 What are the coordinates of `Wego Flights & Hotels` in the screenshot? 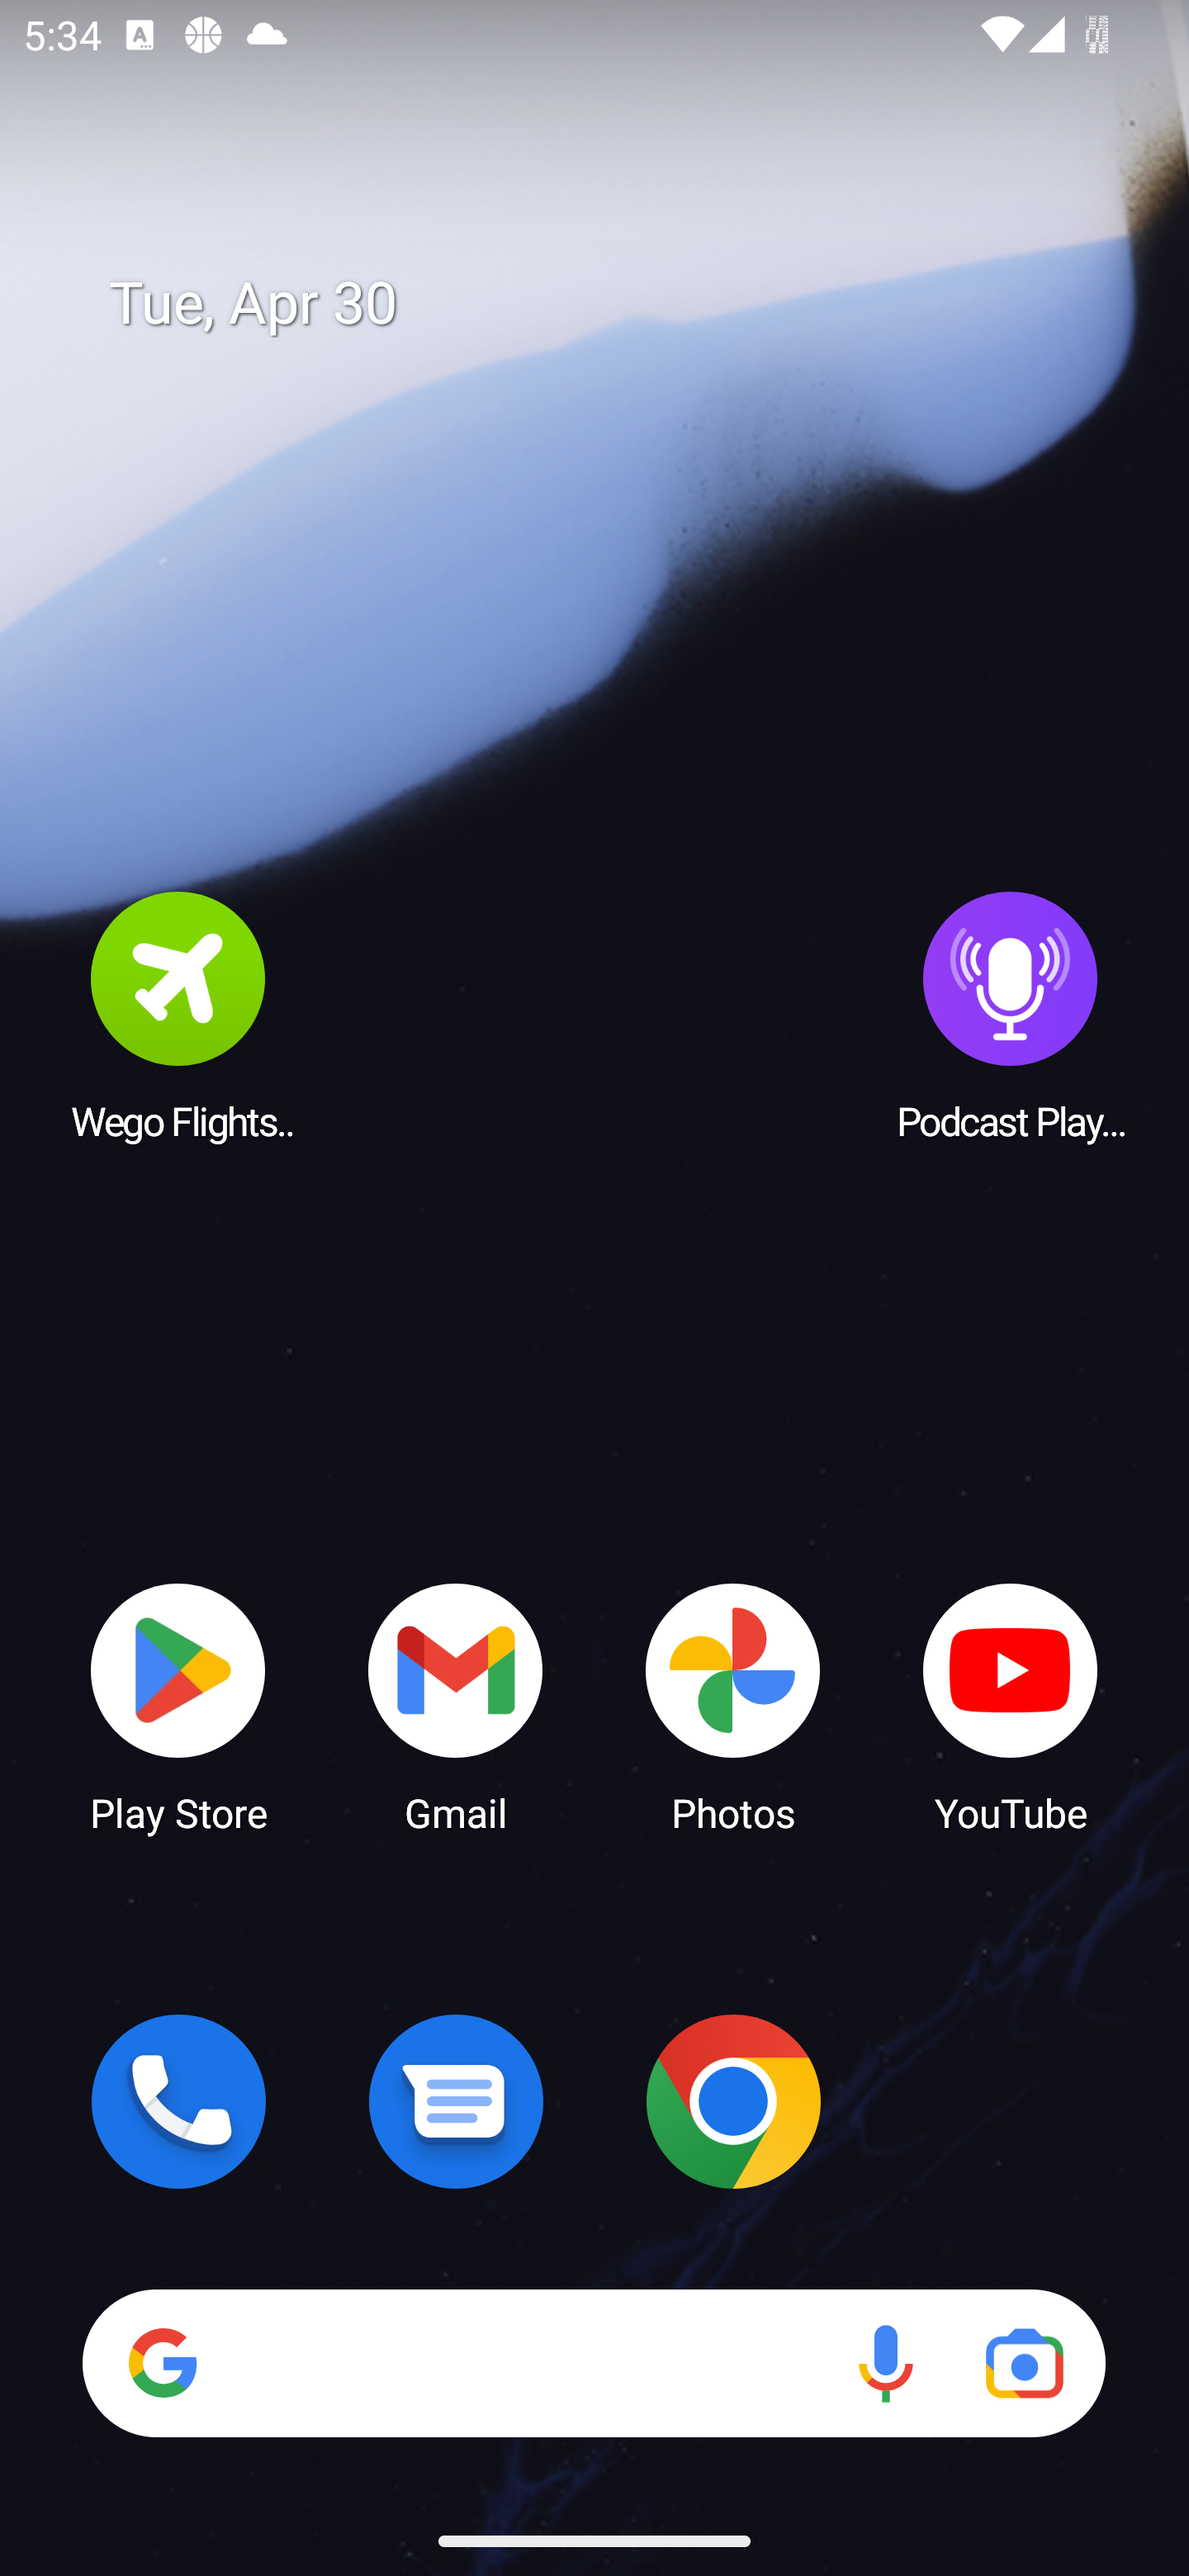 It's located at (178, 1015).